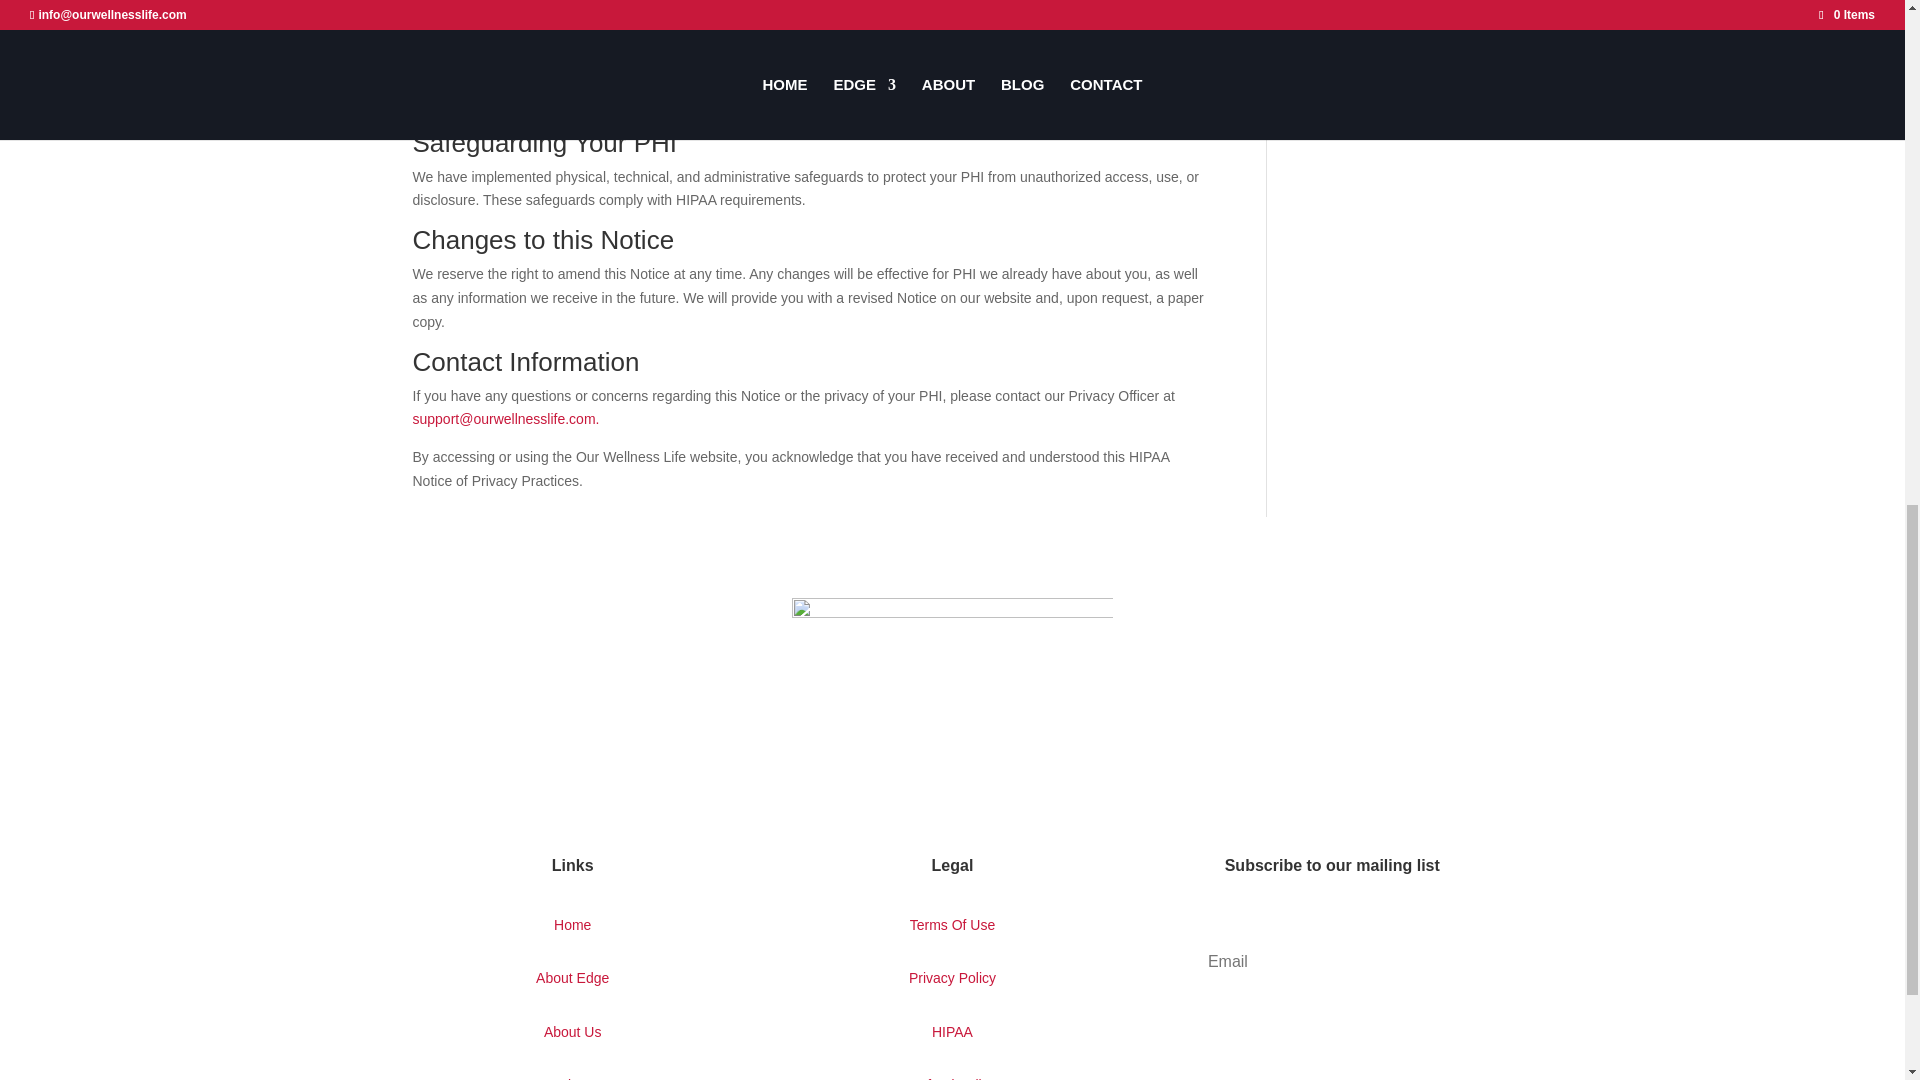  I want to click on HIPAA, so click(952, 1032).